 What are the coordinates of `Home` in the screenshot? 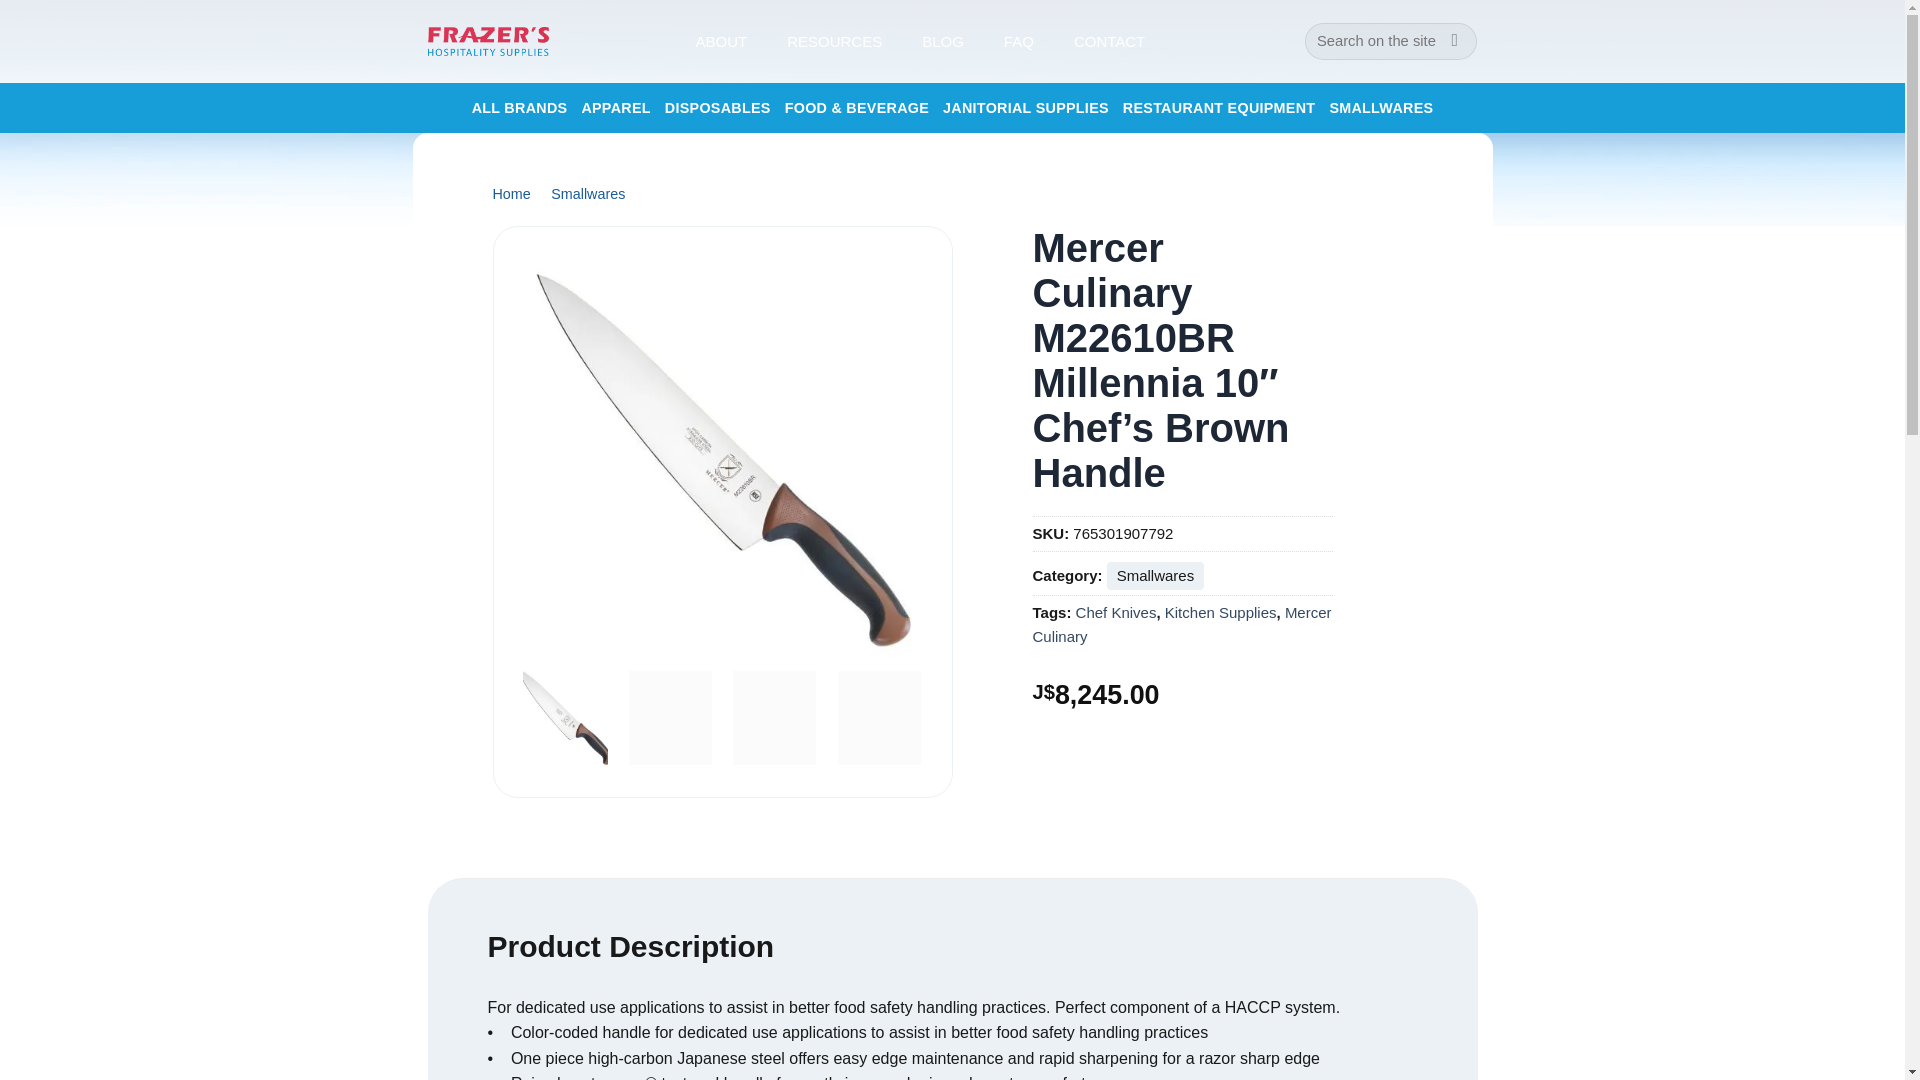 It's located at (510, 193).